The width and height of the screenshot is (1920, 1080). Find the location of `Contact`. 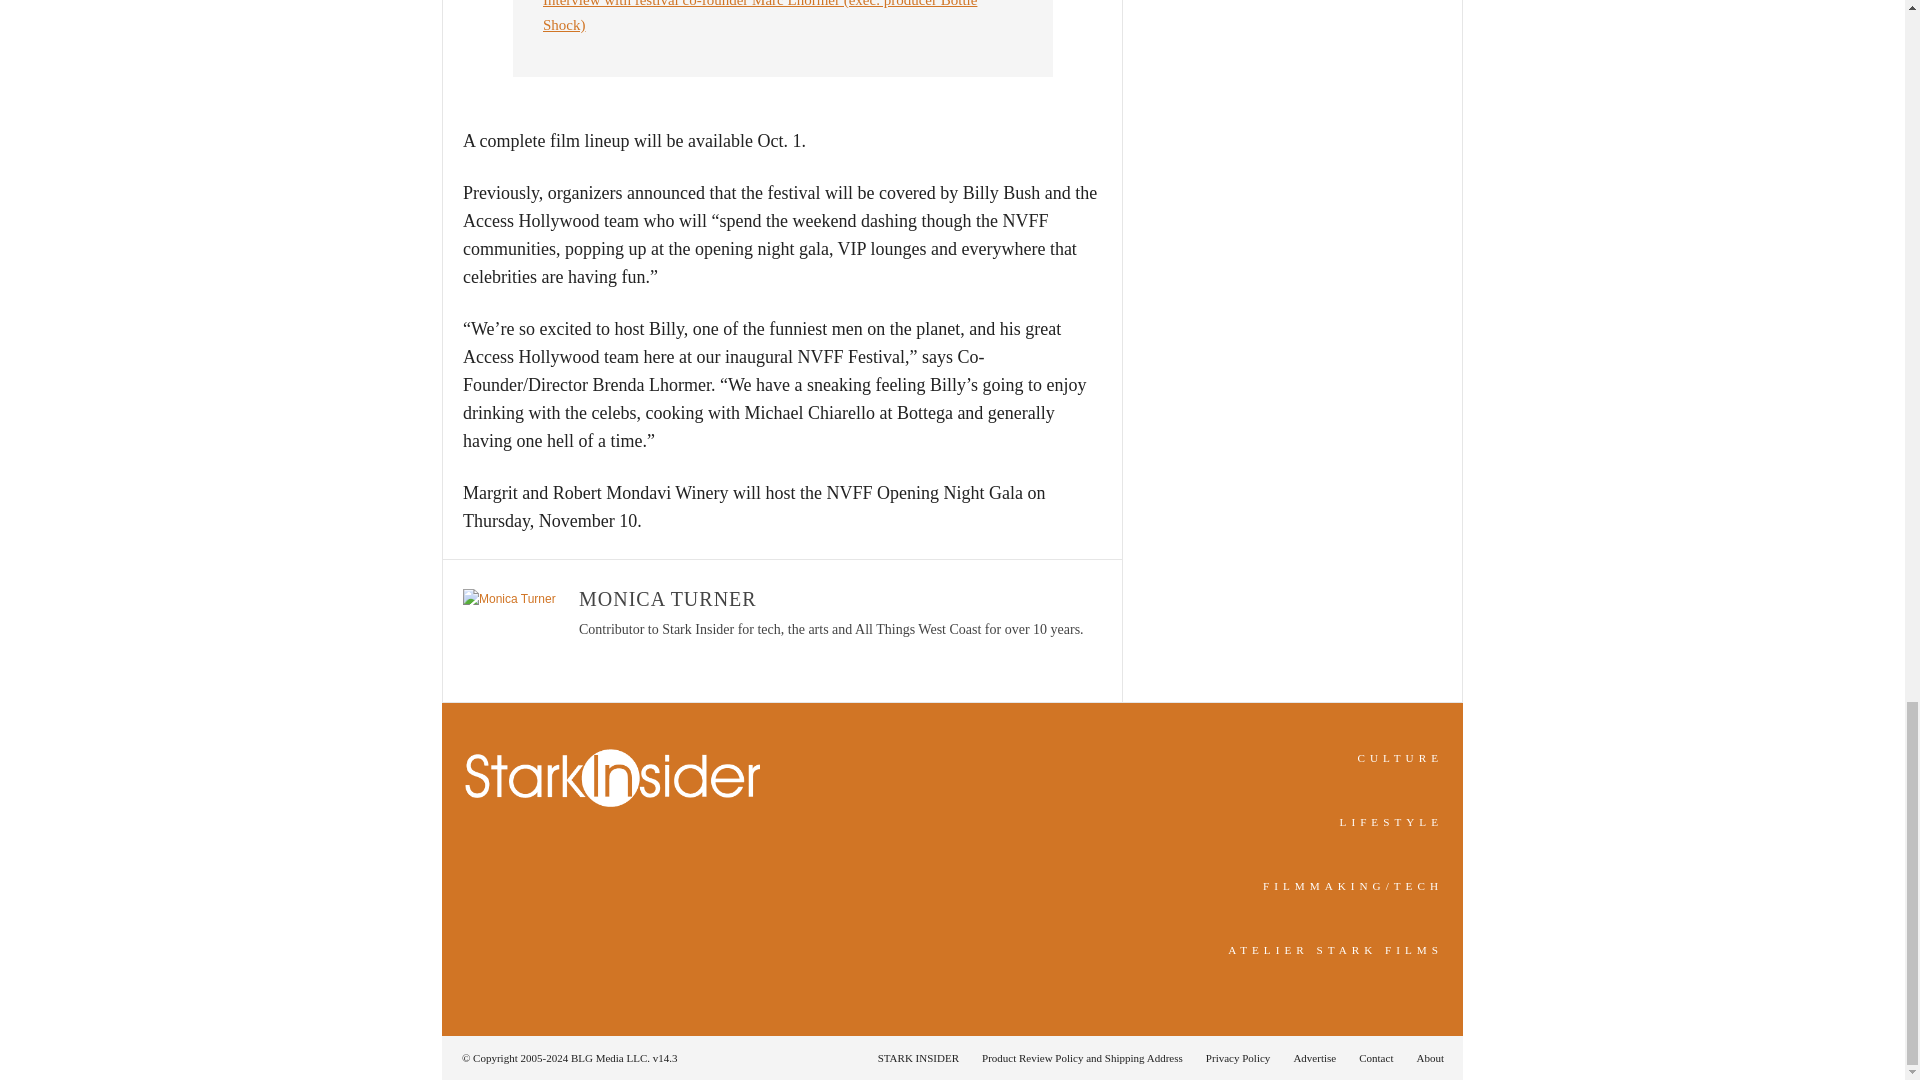

Contact is located at coordinates (1376, 1057).